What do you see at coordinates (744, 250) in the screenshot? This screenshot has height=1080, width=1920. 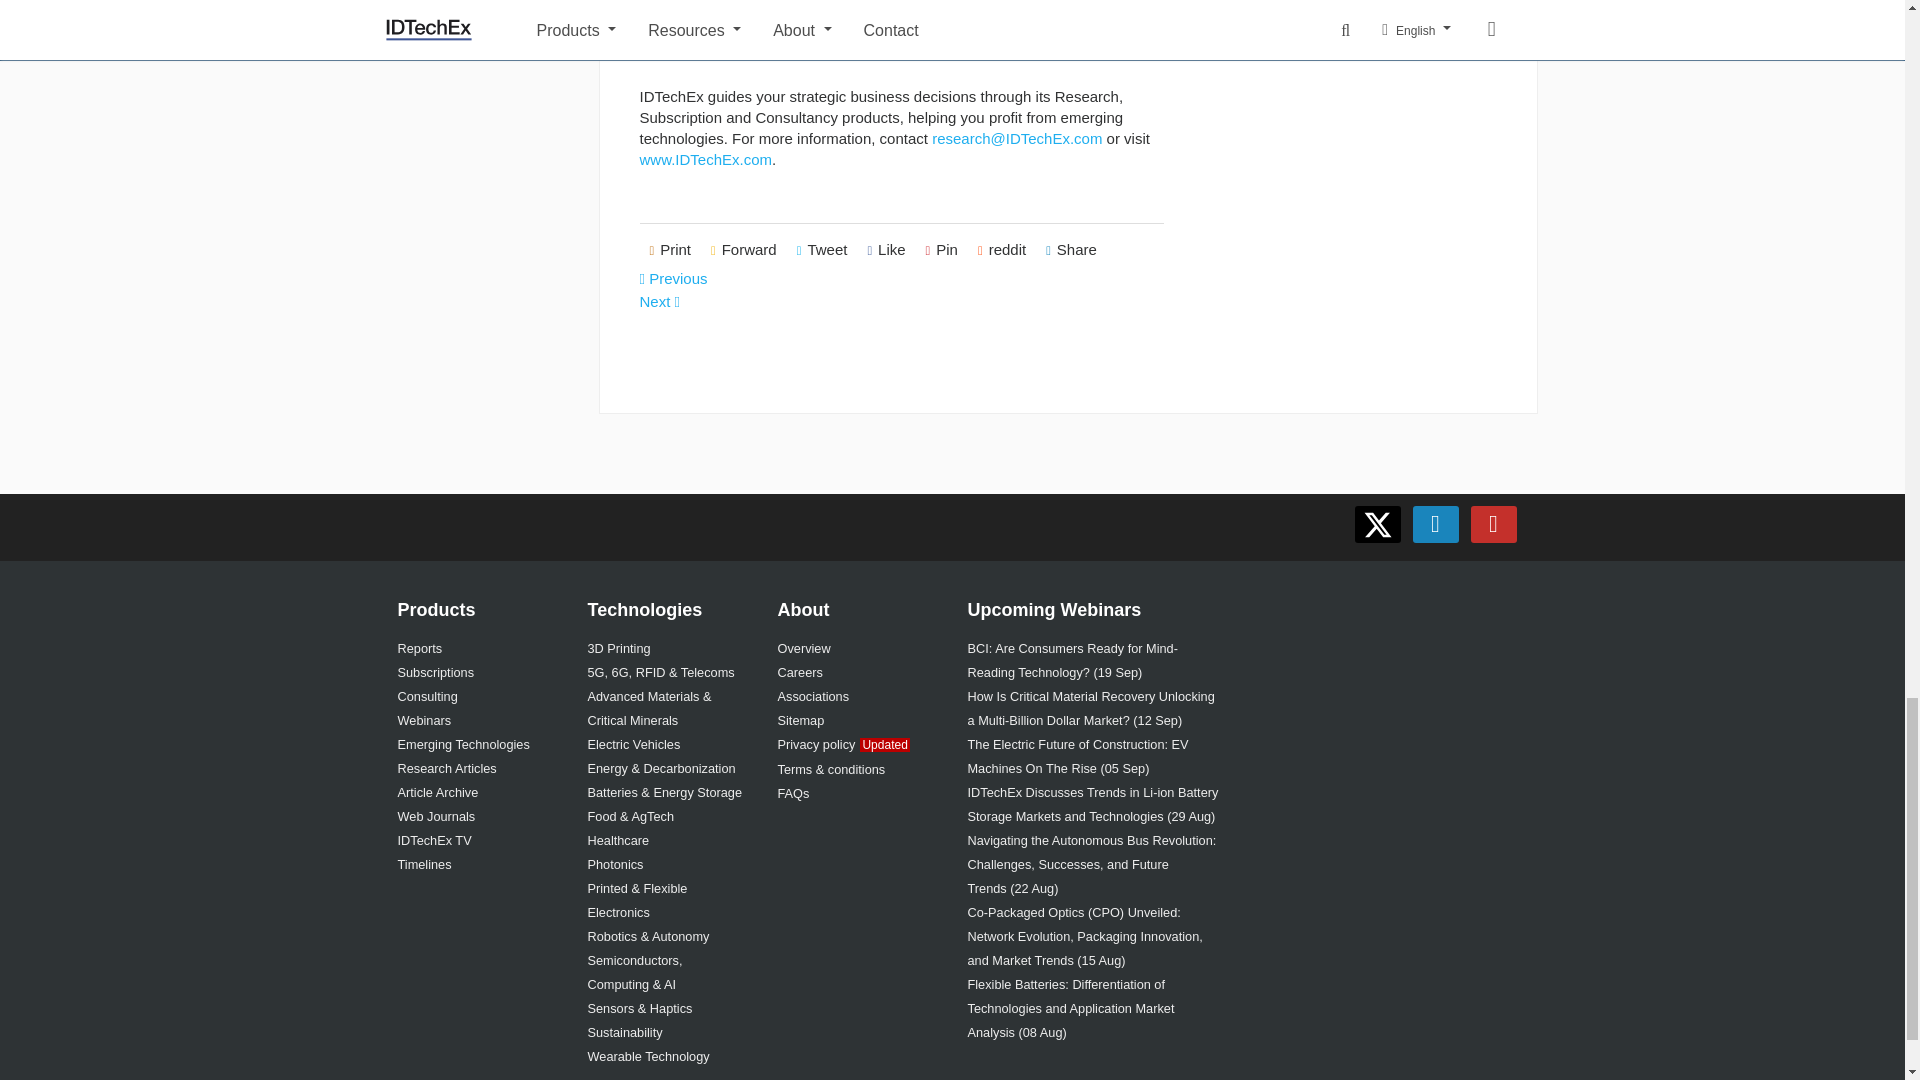 I see `Forward to a Friend` at bounding box center [744, 250].